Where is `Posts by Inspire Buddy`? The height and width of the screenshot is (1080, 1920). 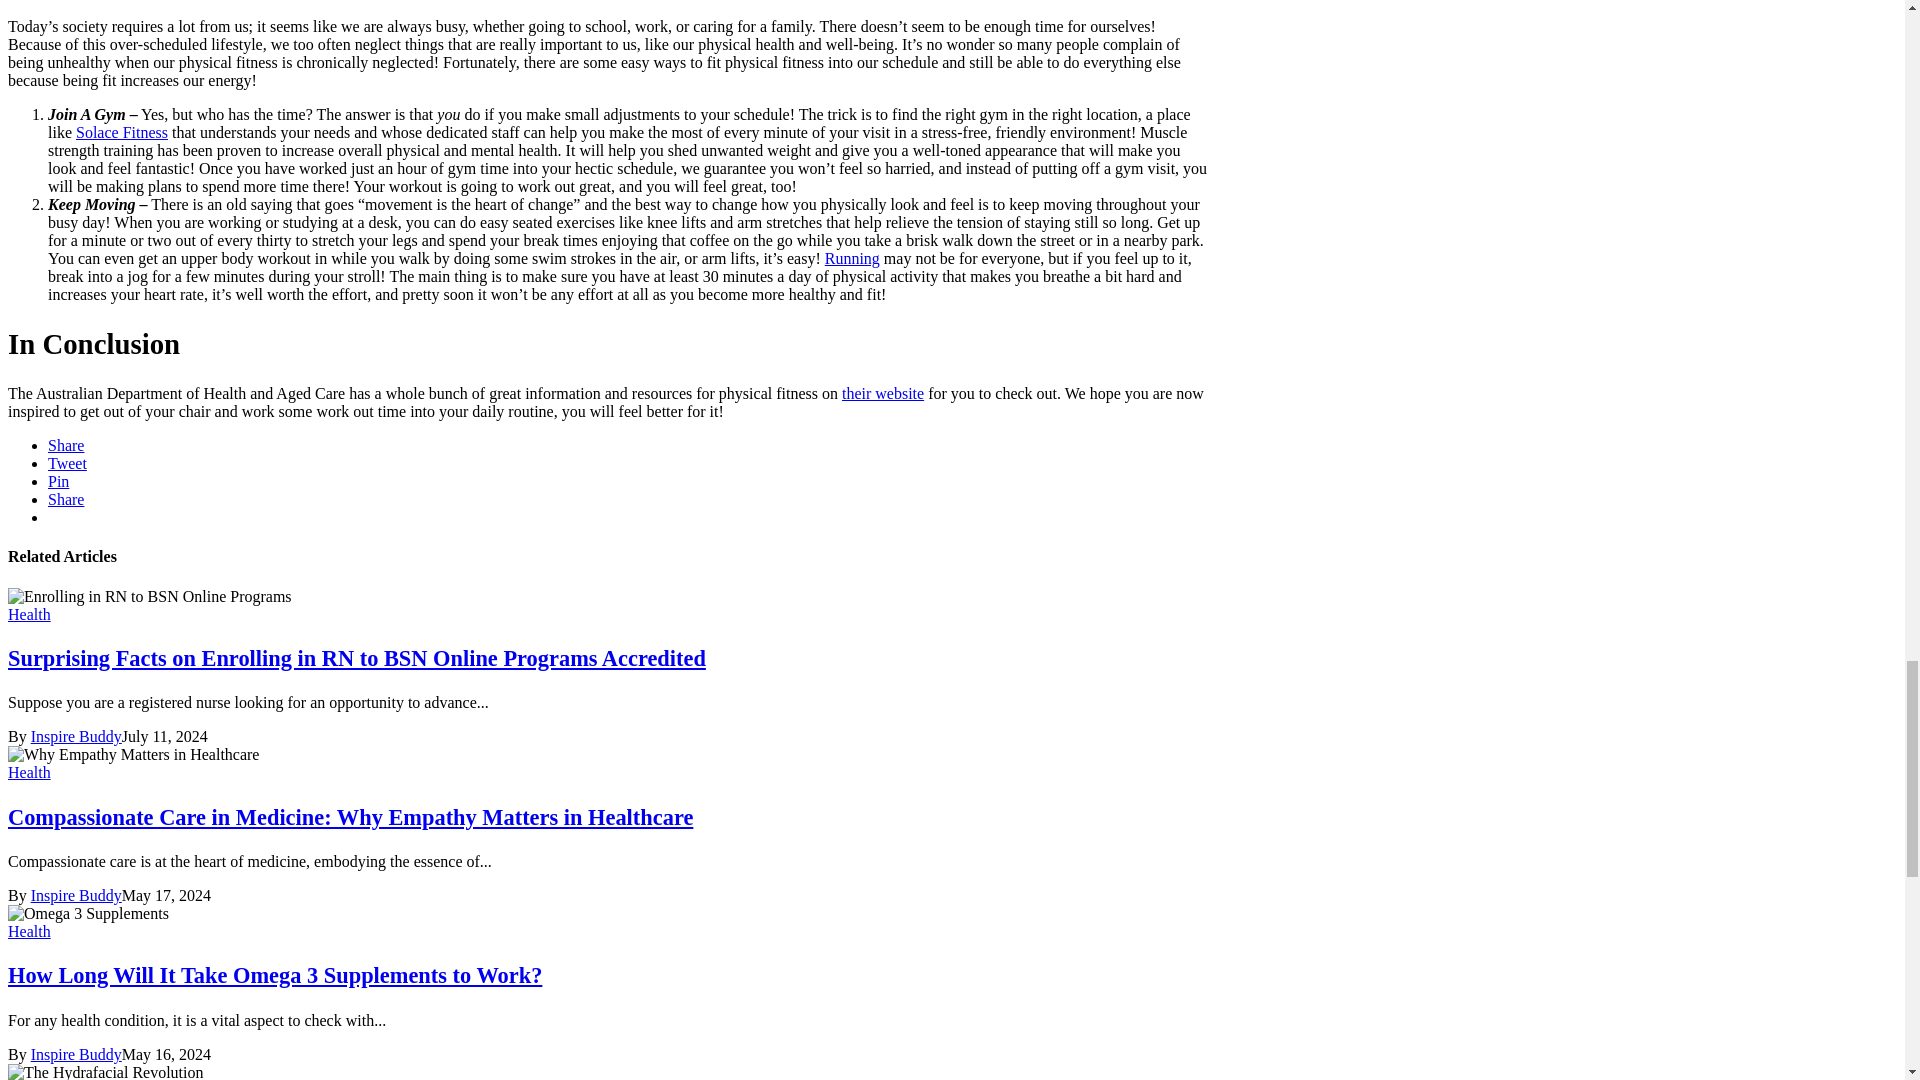 Posts by Inspire Buddy is located at coordinates (76, 736).